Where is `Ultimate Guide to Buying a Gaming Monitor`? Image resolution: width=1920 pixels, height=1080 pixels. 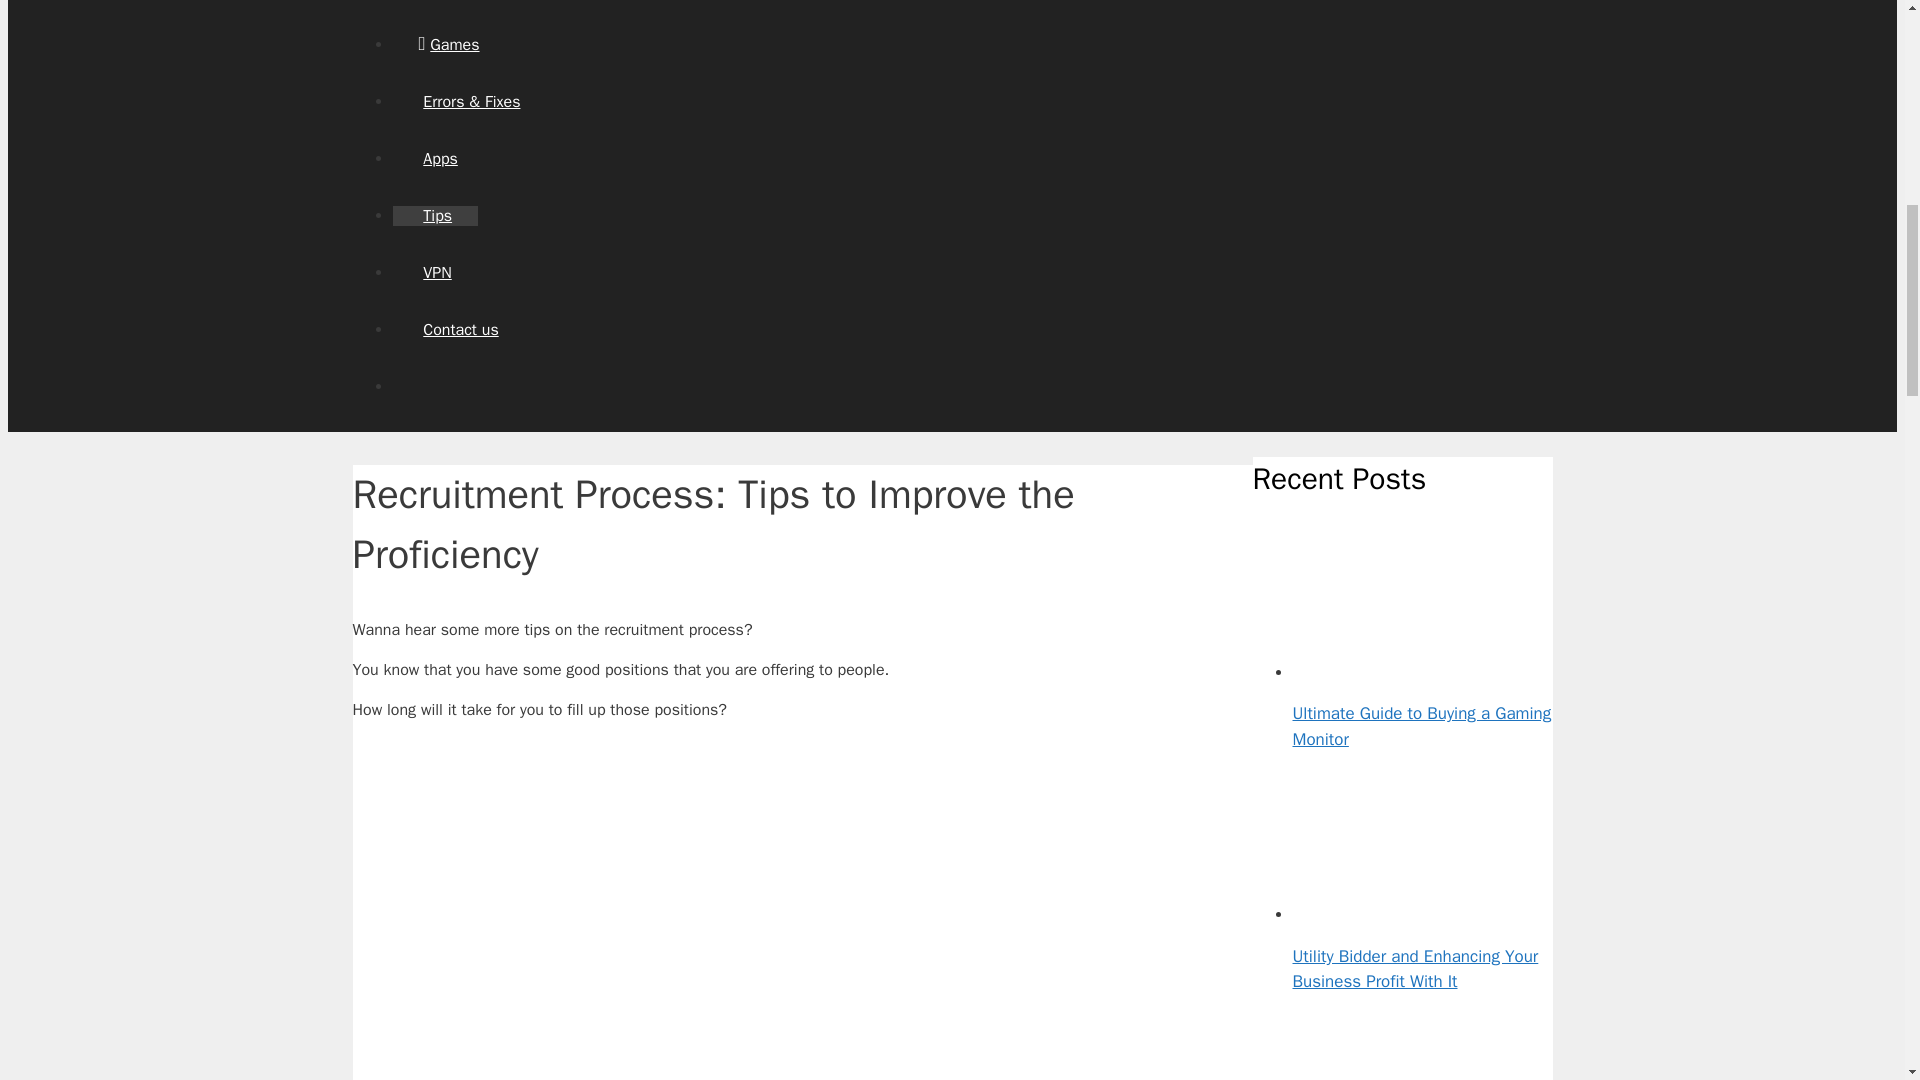
Ultimate Guide to Buying a Gaming Monitor is located at coordinates (1422, 726).